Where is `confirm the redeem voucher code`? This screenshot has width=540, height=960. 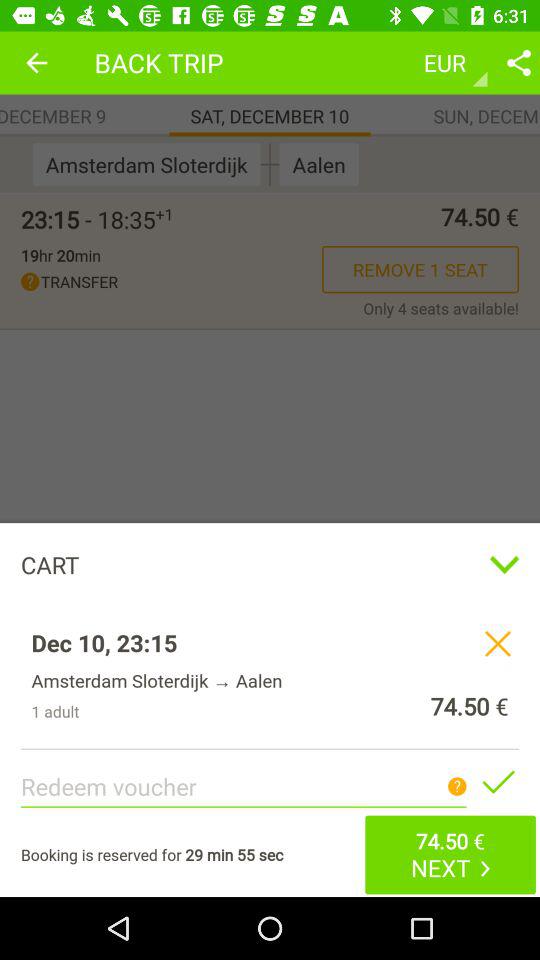 confirm the redeem voucher code is located at coordinates (498, 781).